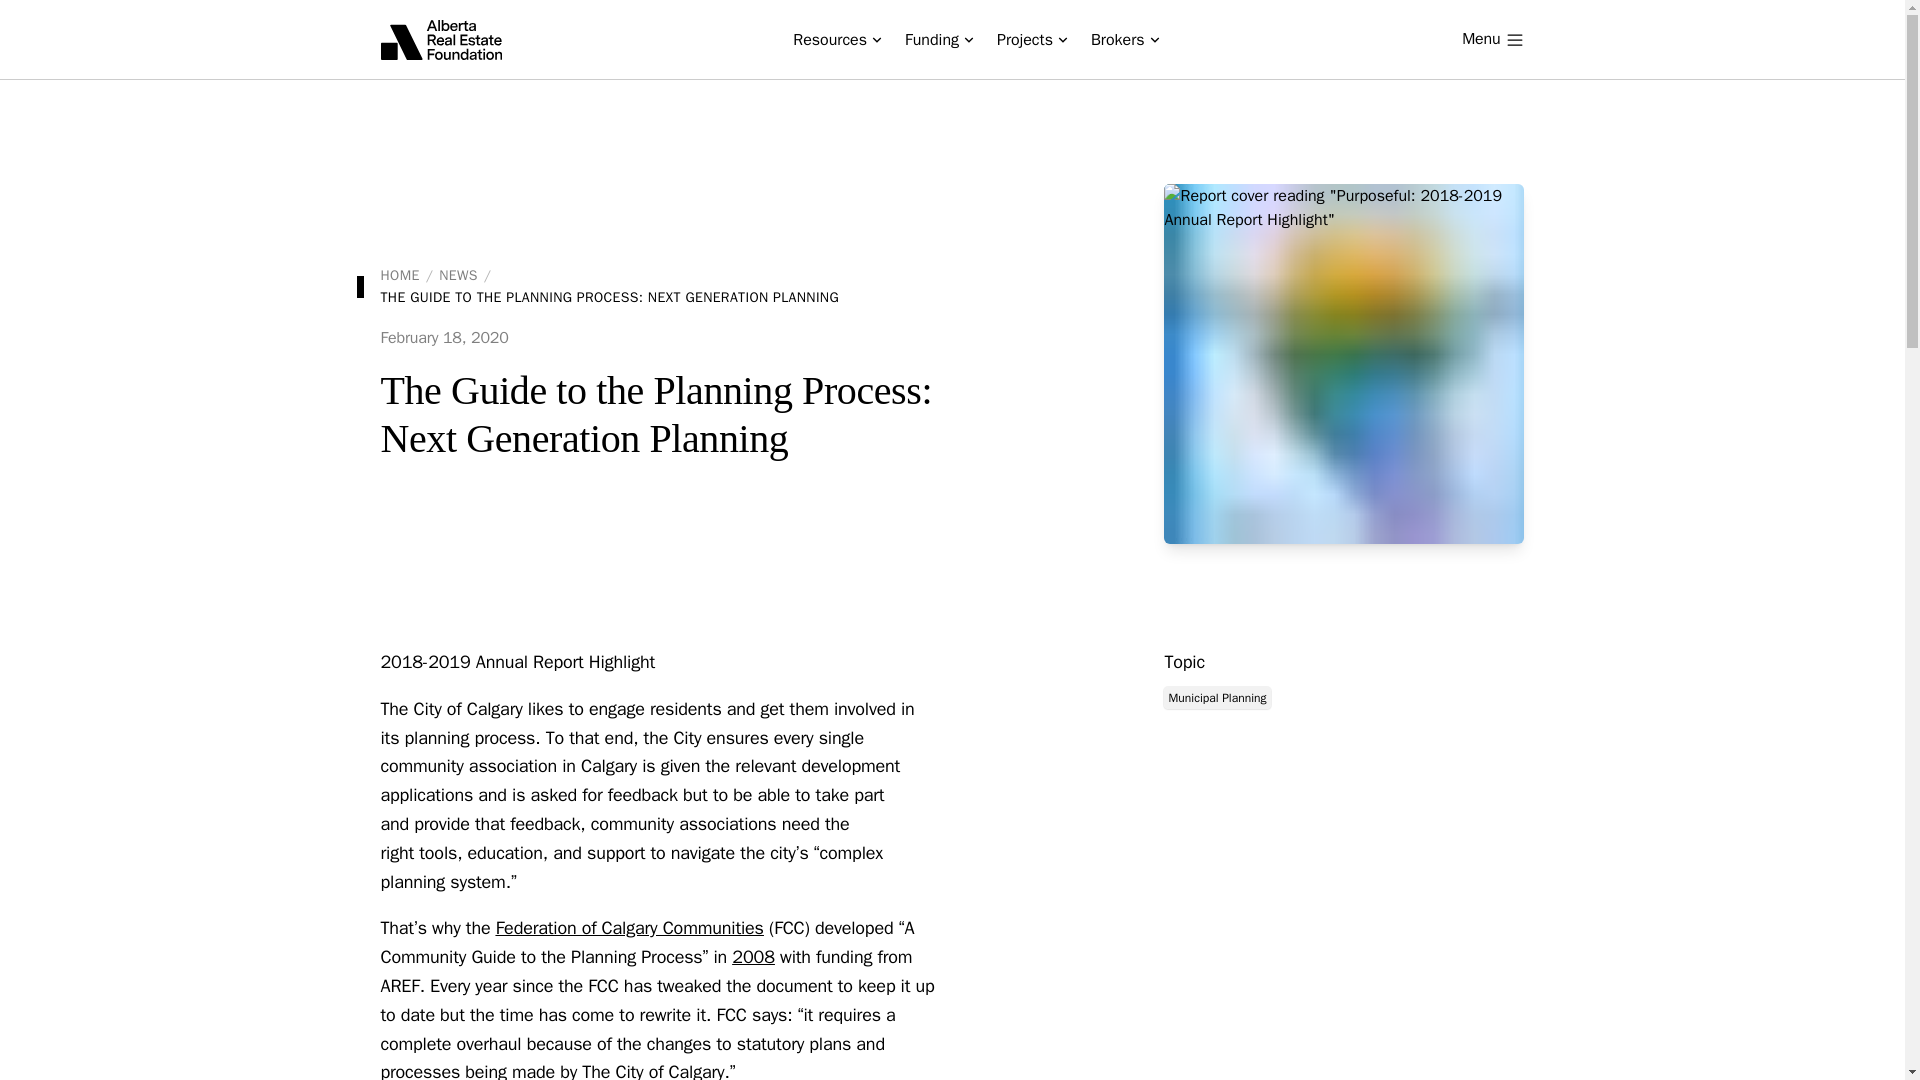 The image size is (1920, 1080). I want to click on Projects, so click(1032, 40).